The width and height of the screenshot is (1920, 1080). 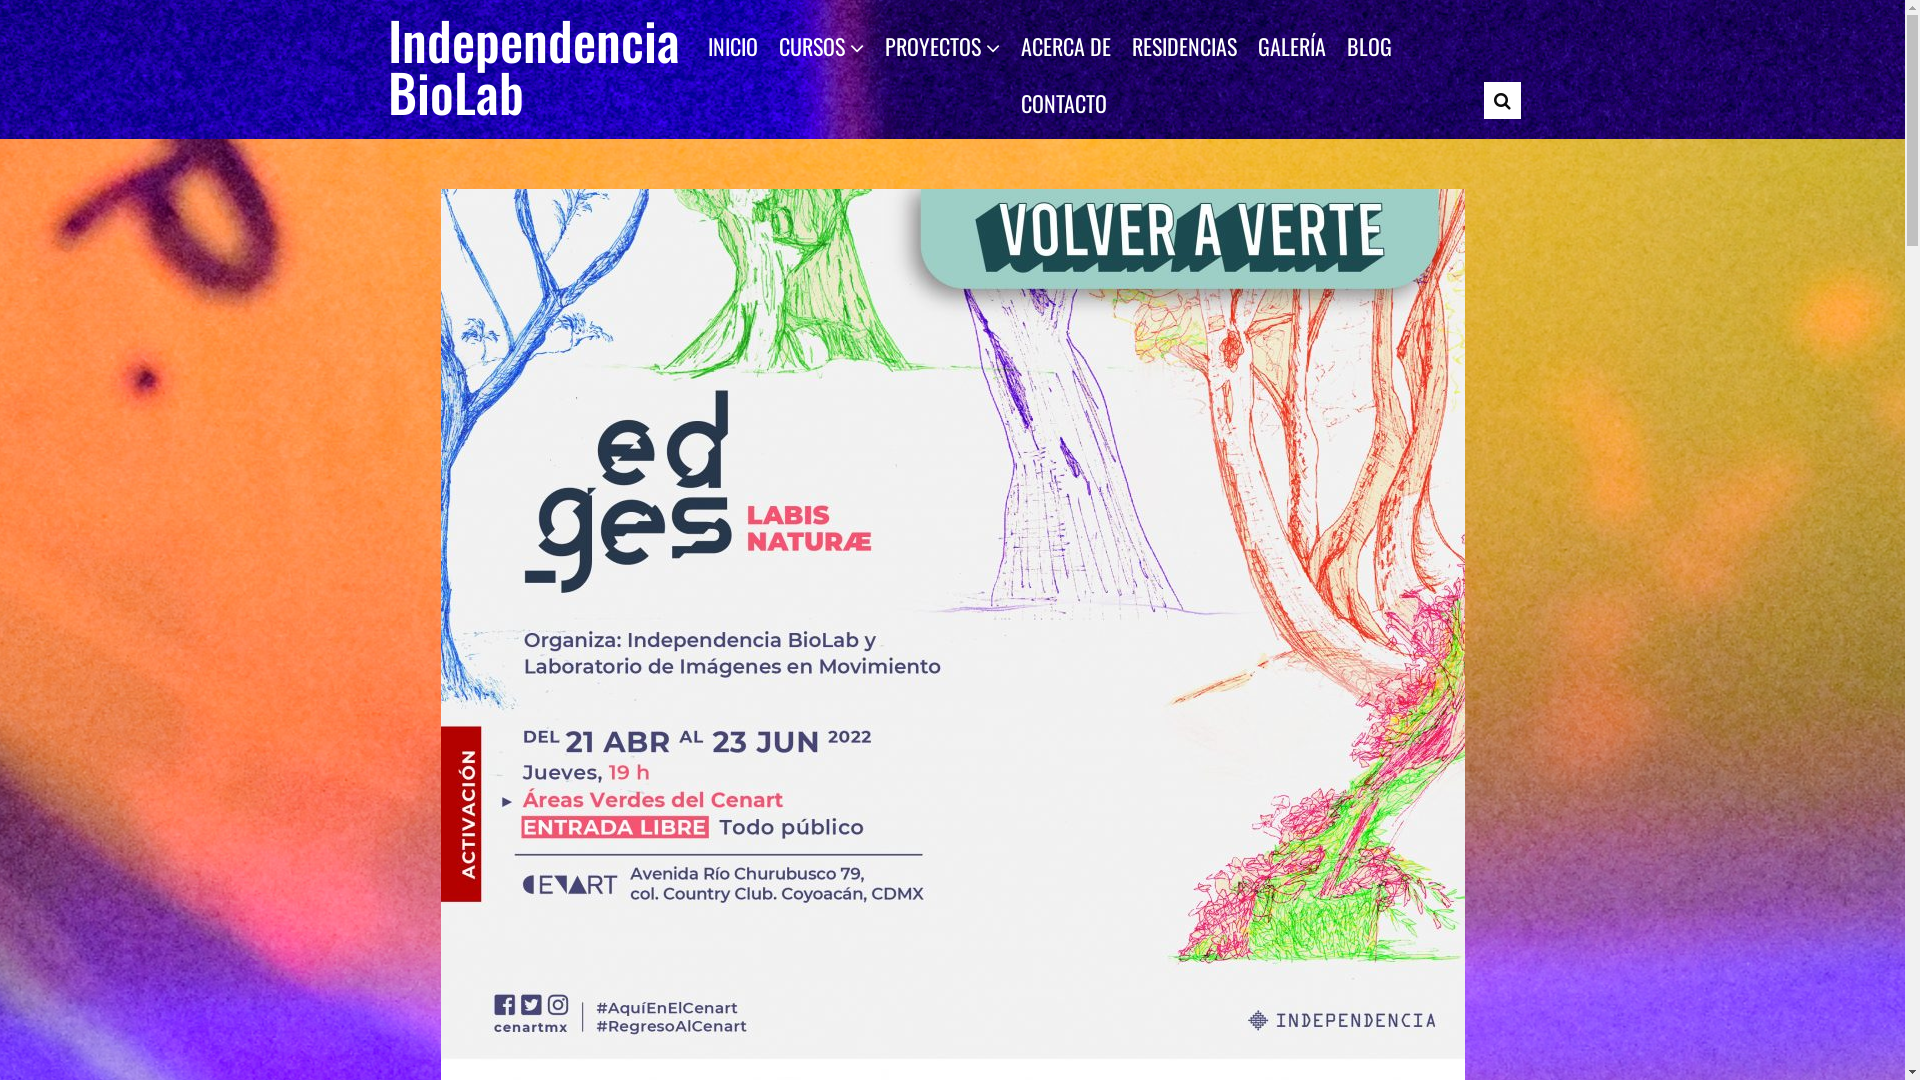 I want to click on RESIDENCIAS, so click(x=1184, y=46).